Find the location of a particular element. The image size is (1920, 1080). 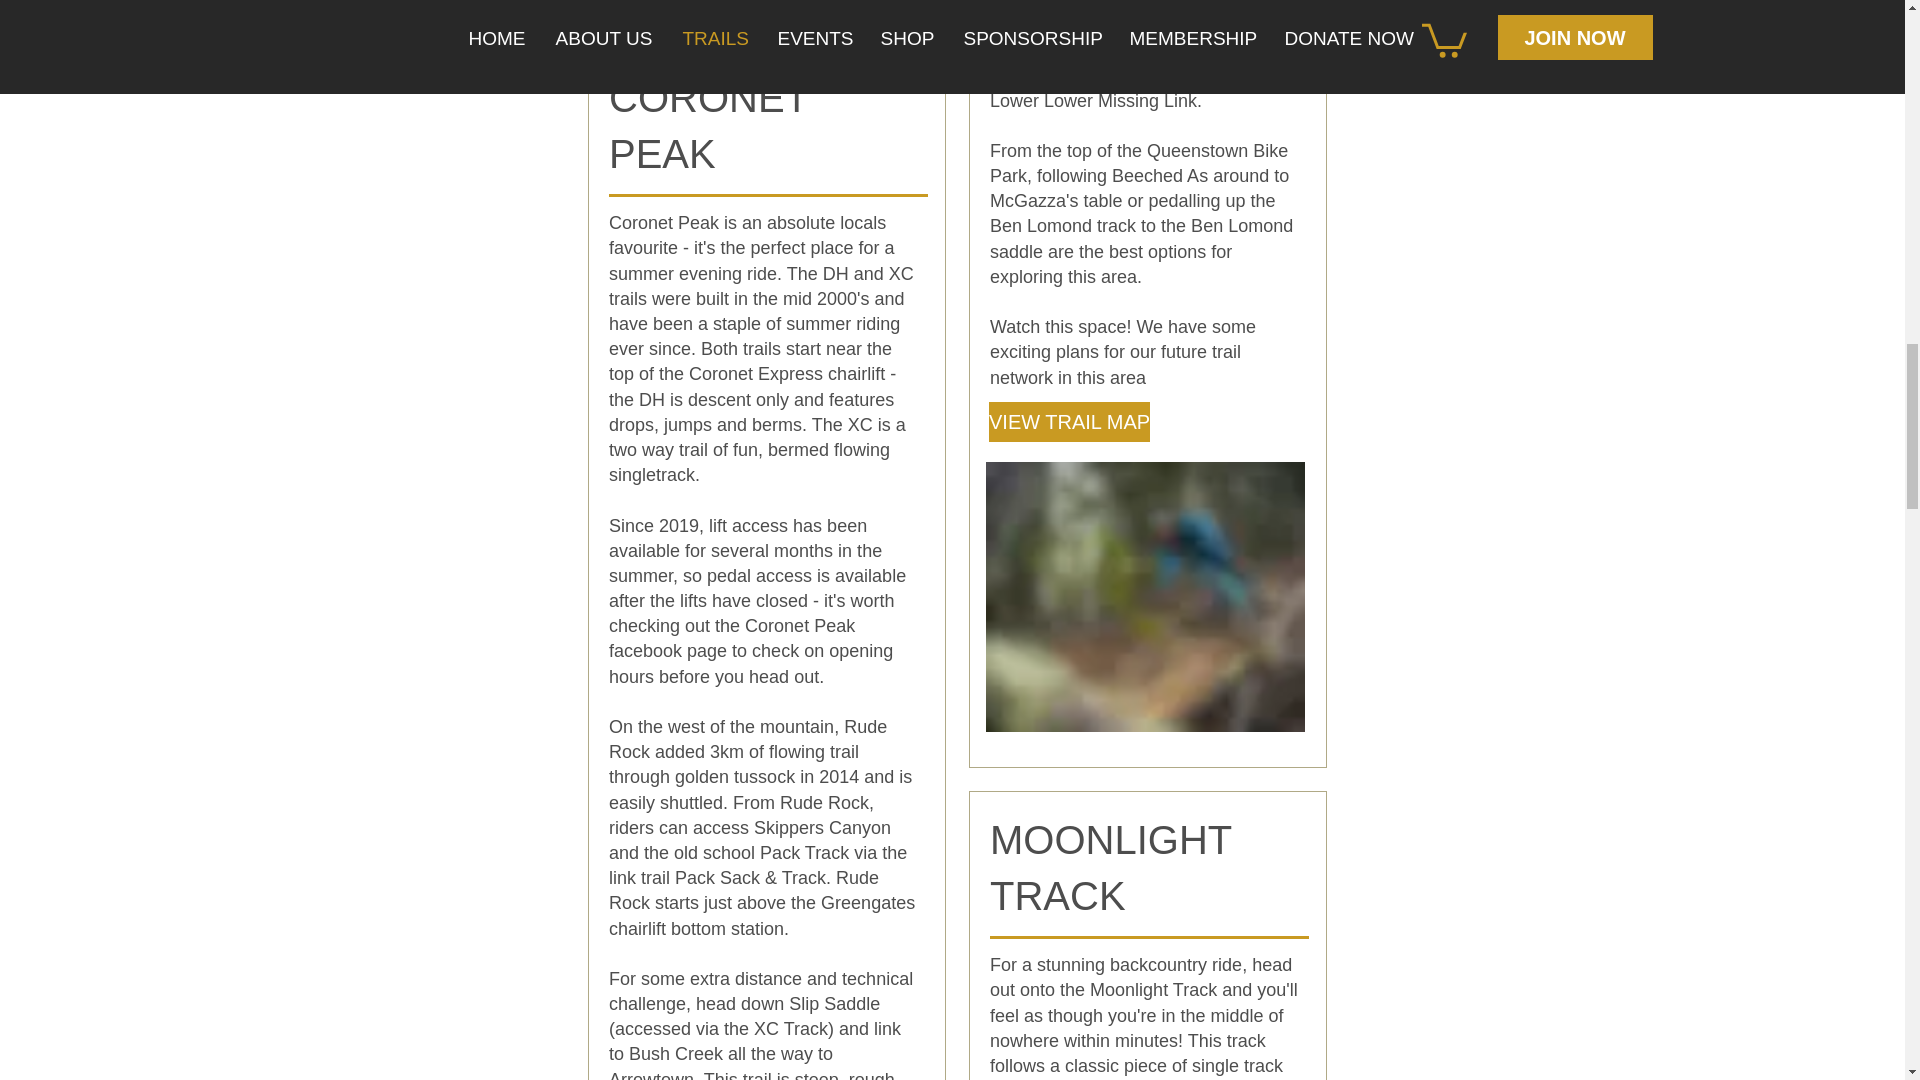

VIEW TRAIL MAP is located at coordinates (1069, 421).